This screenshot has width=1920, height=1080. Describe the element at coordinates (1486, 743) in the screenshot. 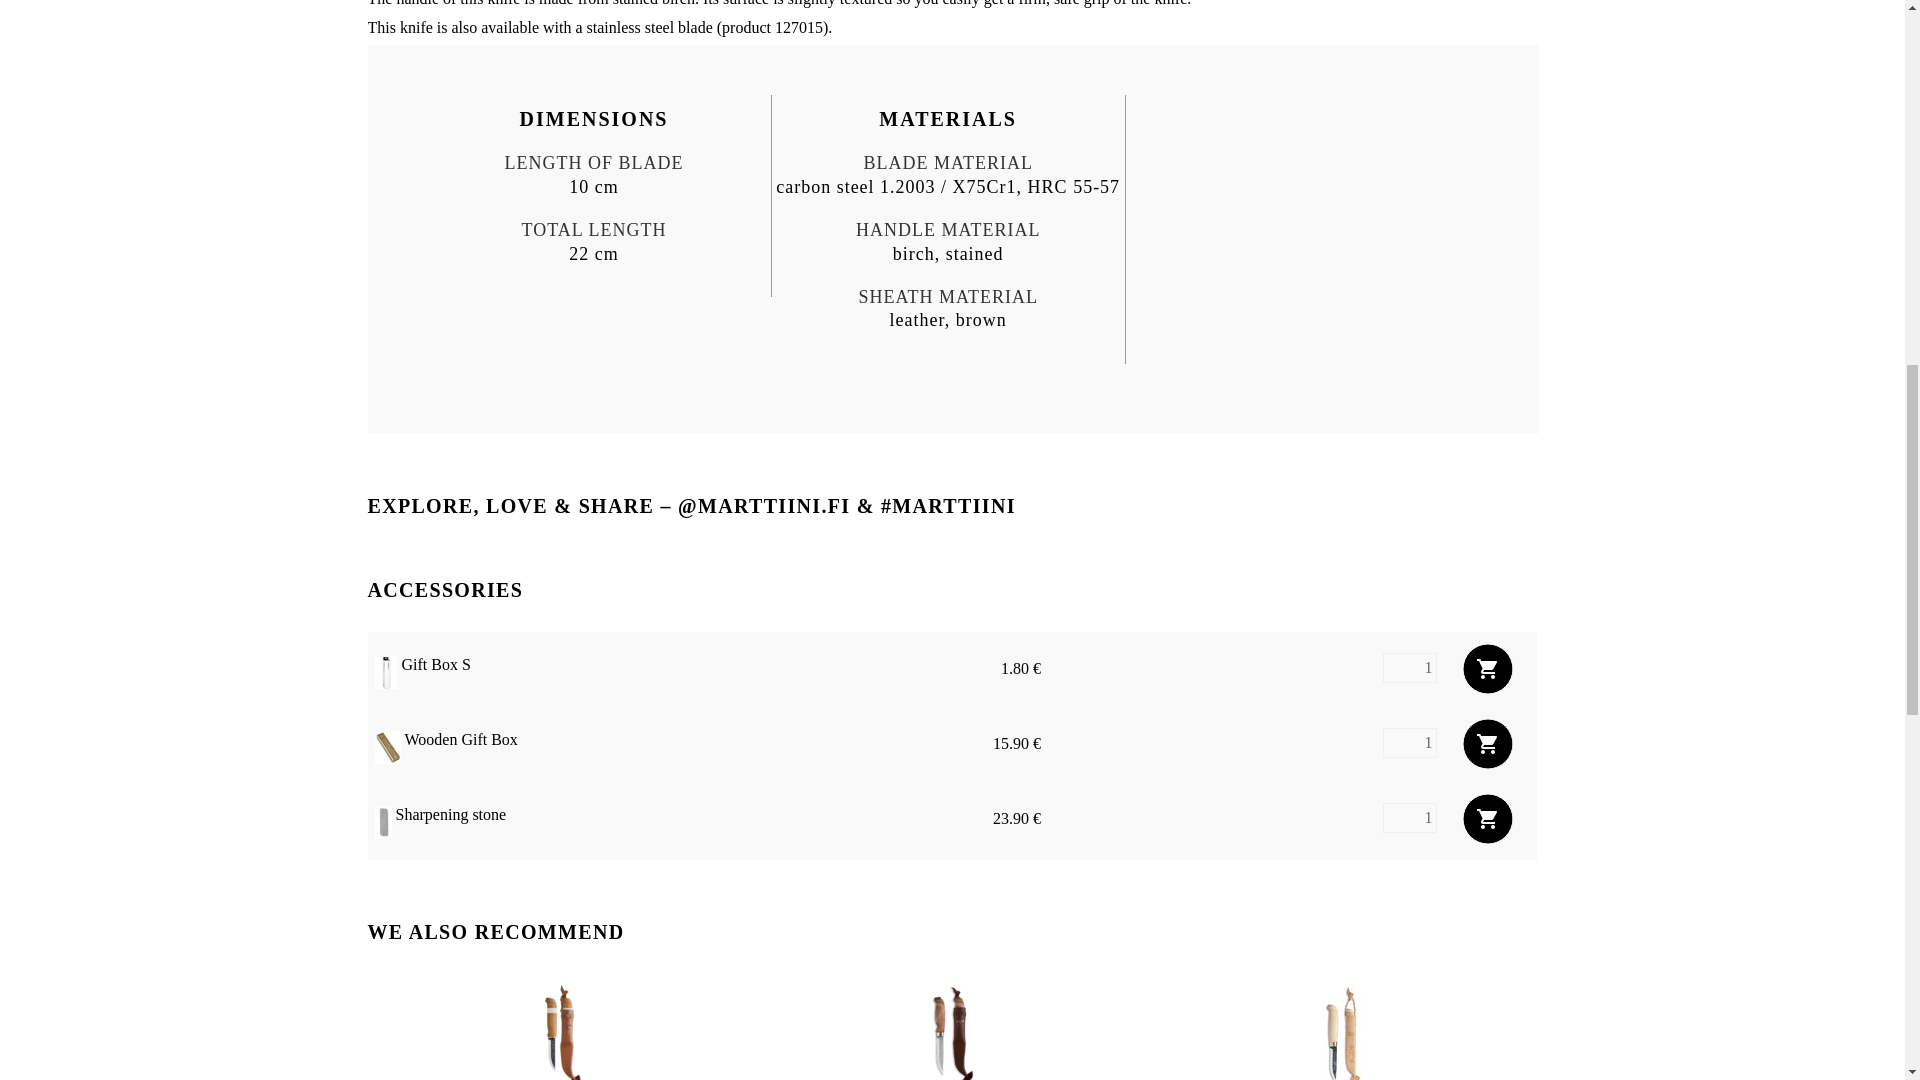

I see `Add to basket` at that location.